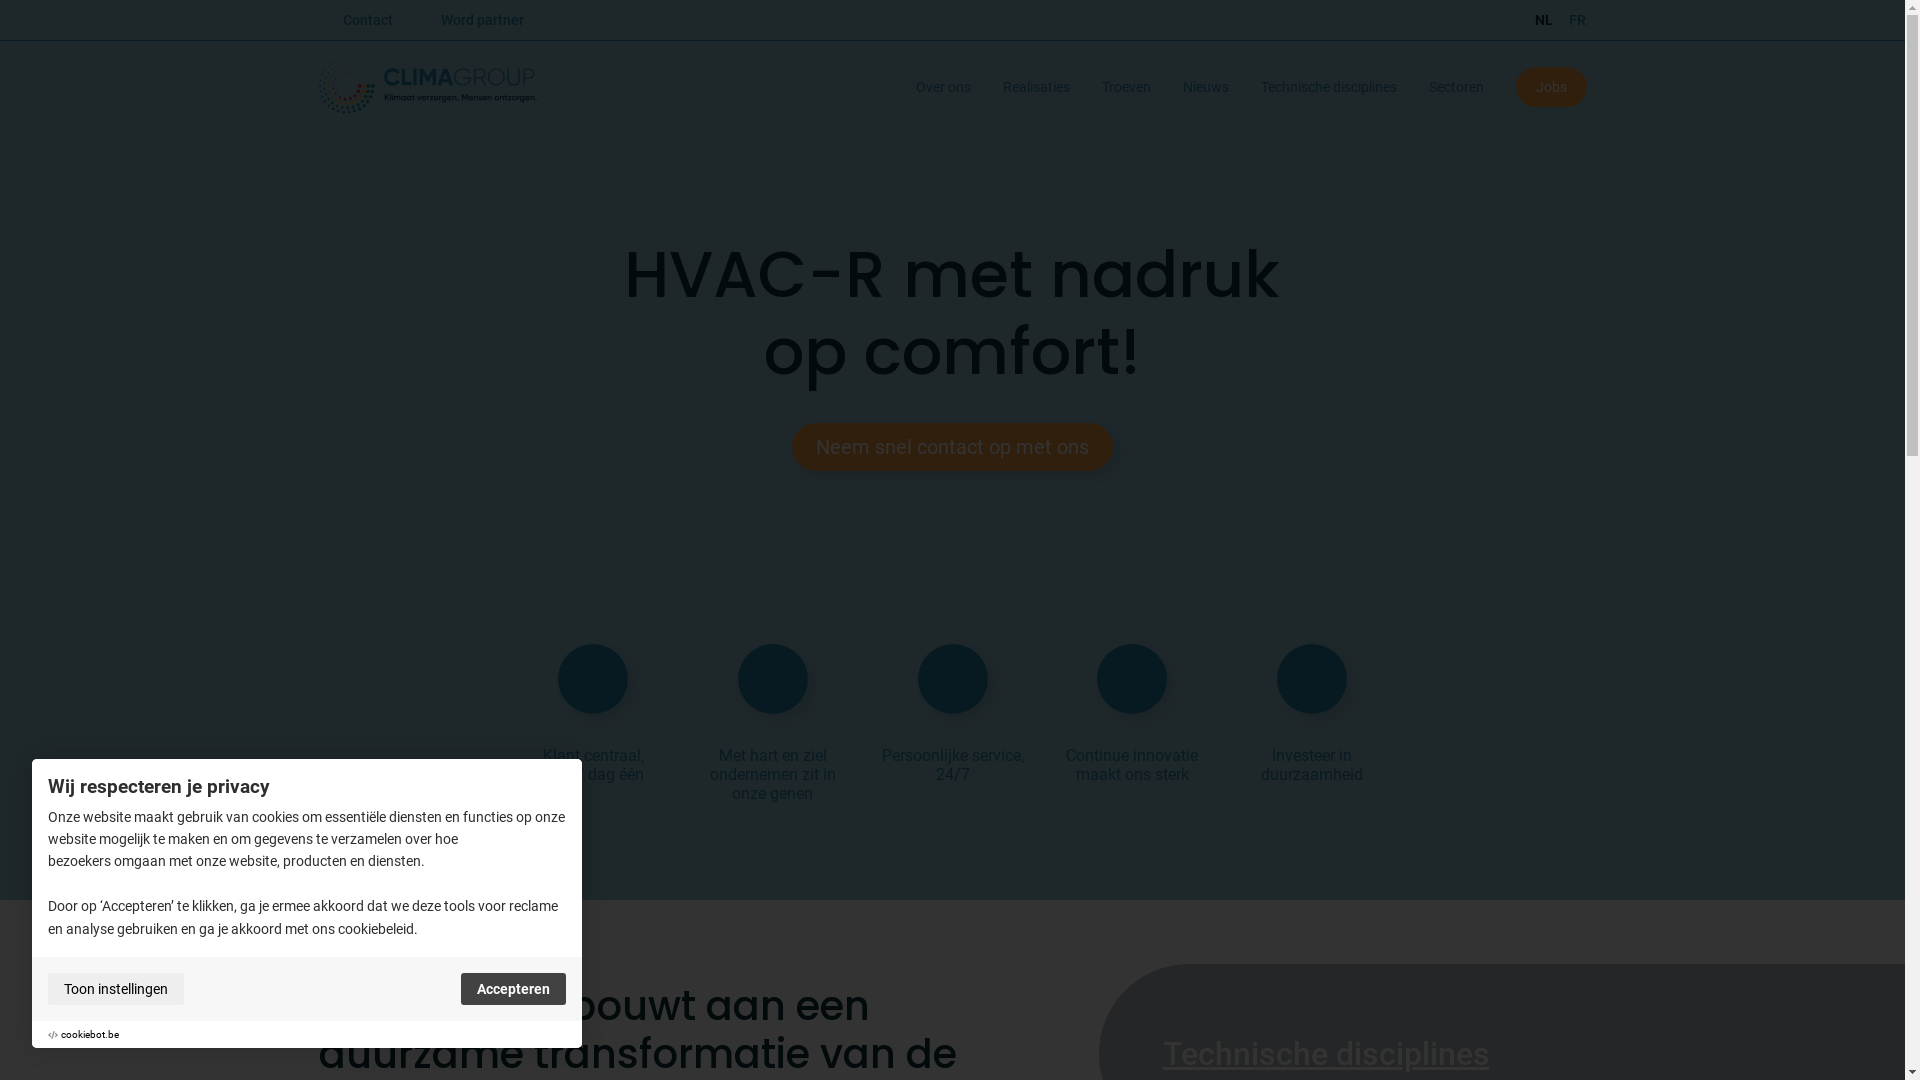 The width and height of the screenshot is (1920, 1080). I want to click on Accepteren, so click(514, 989).